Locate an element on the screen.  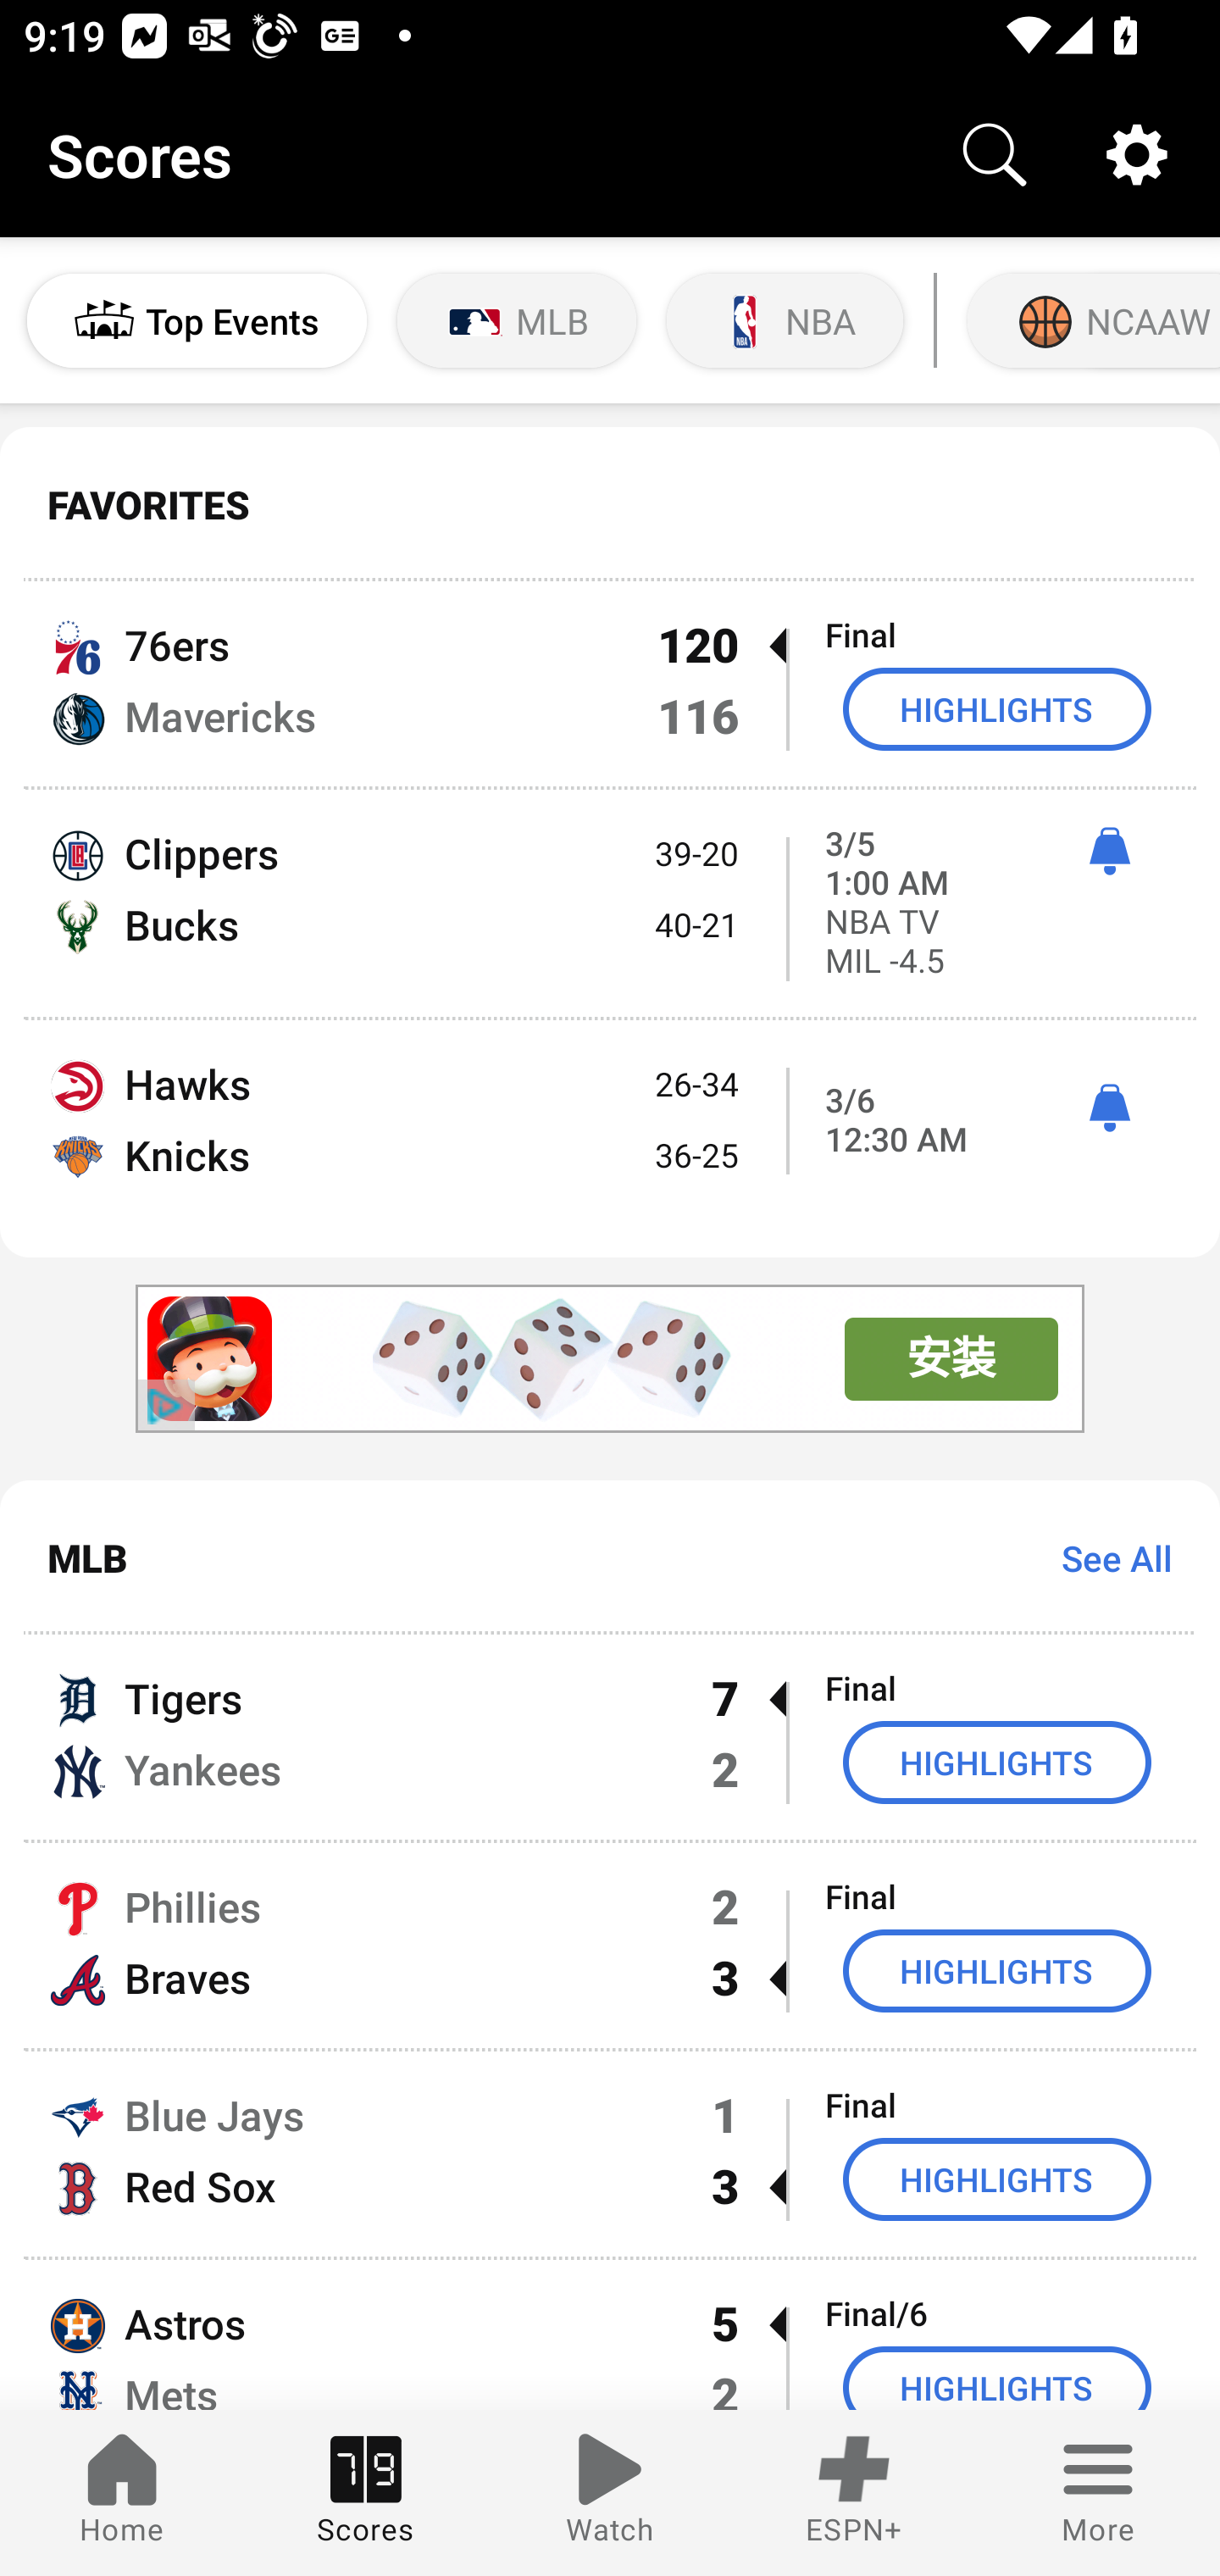
NBA is located at coordinates (785, 320).